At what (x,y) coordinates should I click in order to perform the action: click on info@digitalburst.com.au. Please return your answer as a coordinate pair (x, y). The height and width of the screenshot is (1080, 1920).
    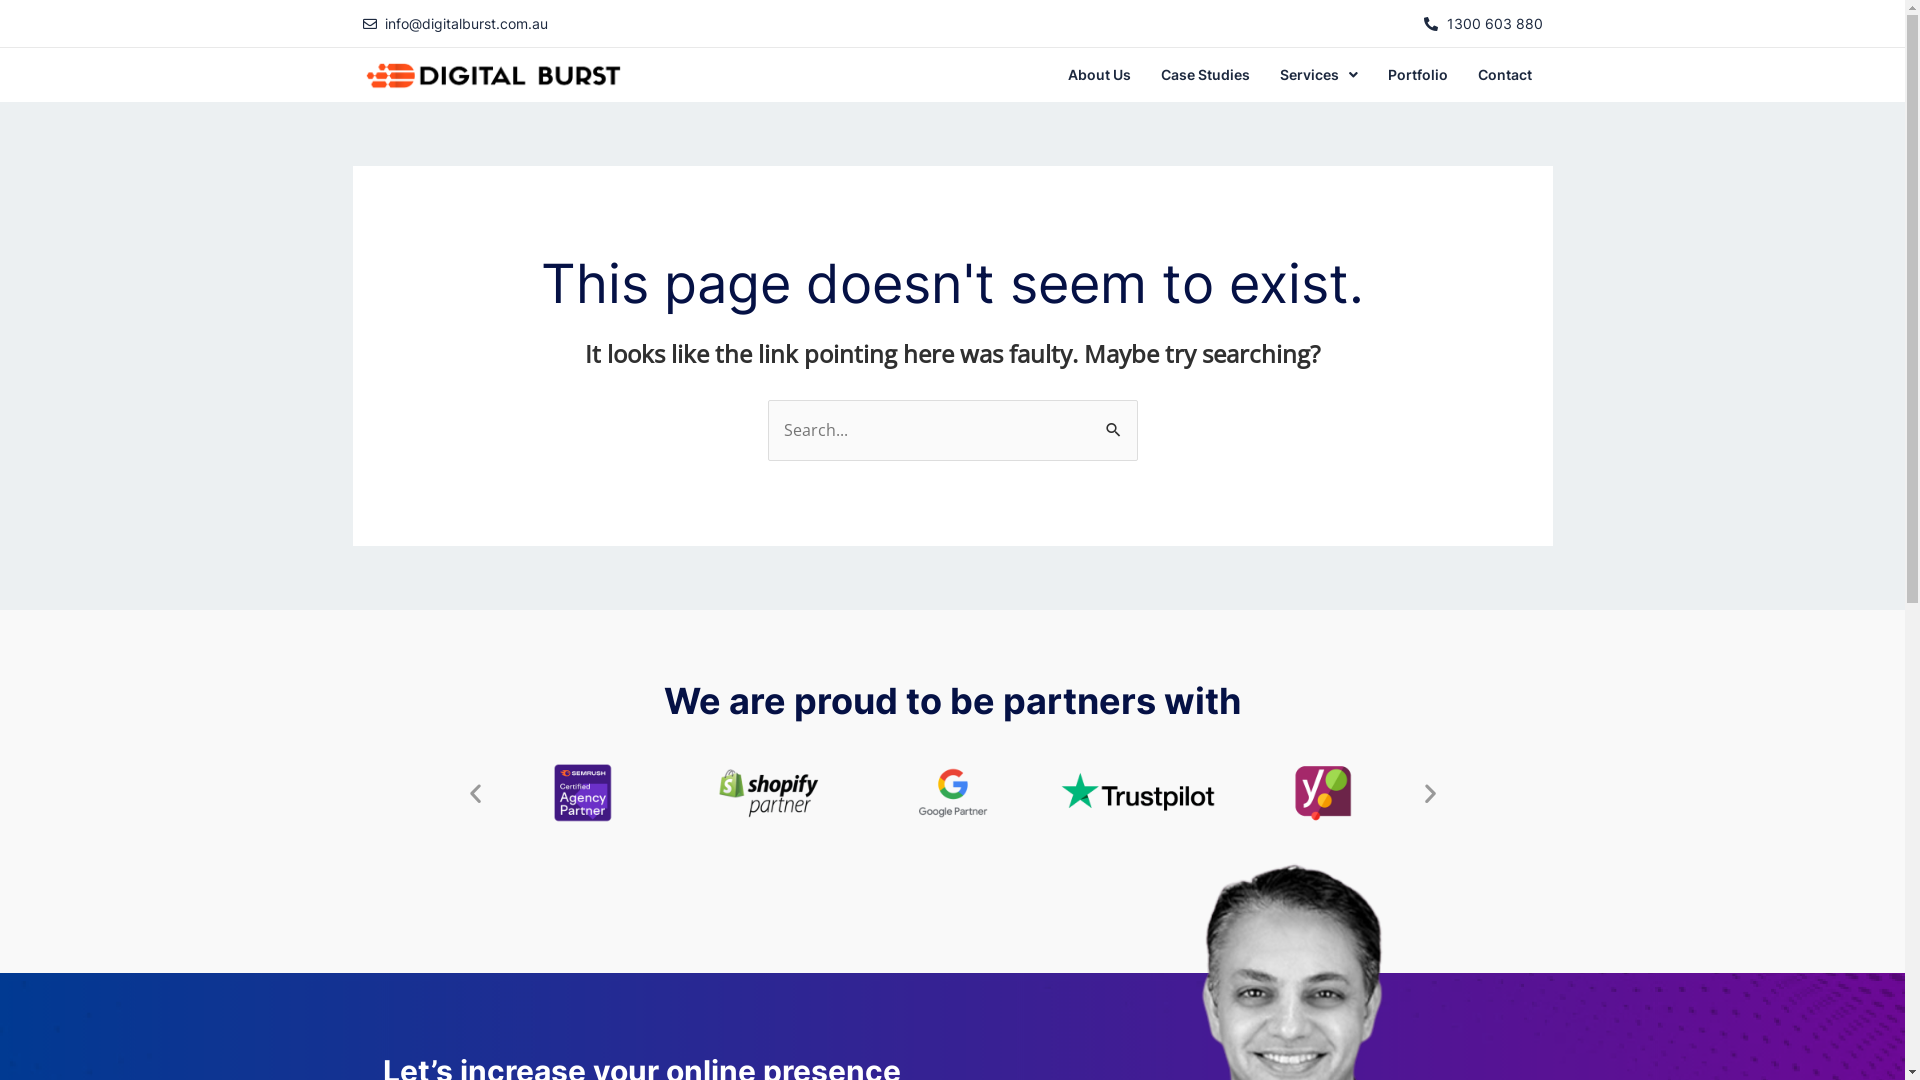
    Looking at the image, I should click on (652, 24).